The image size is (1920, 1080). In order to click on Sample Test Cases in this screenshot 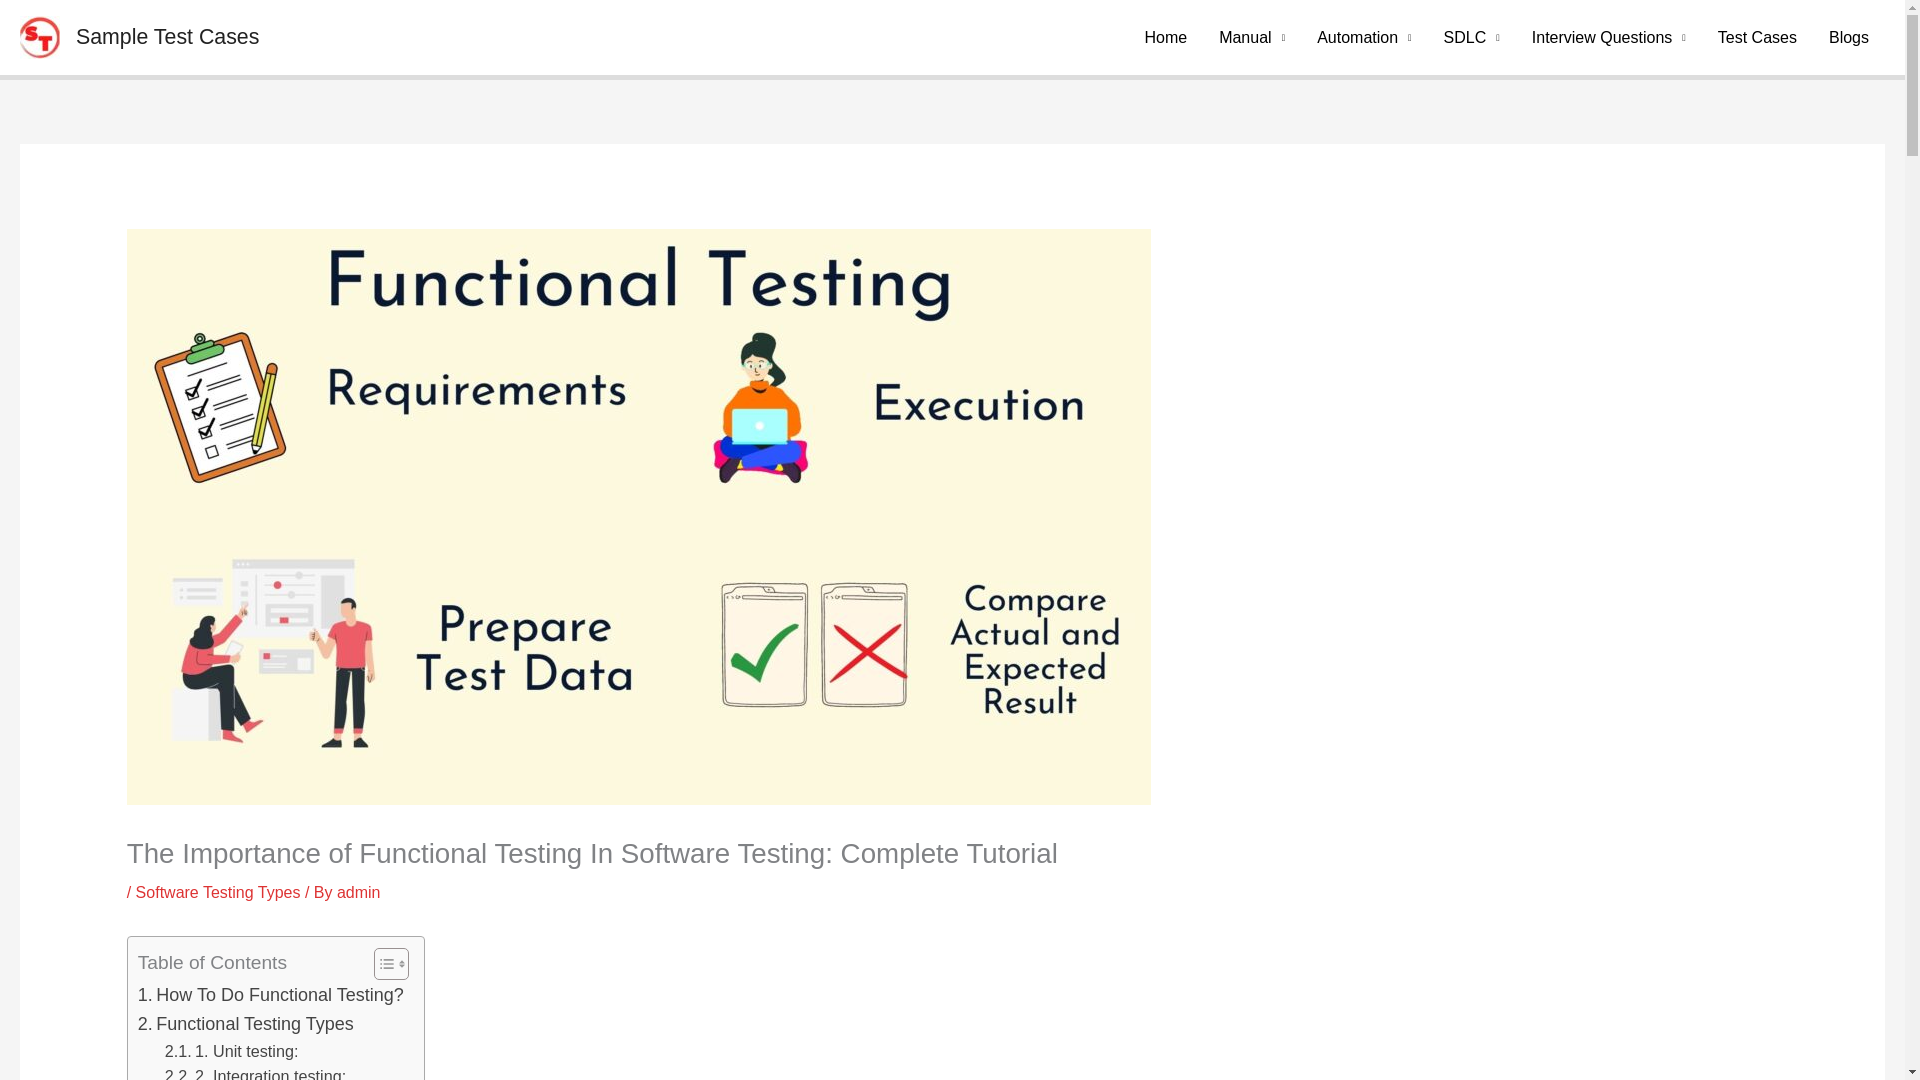, I will do `click(168, 36)`.